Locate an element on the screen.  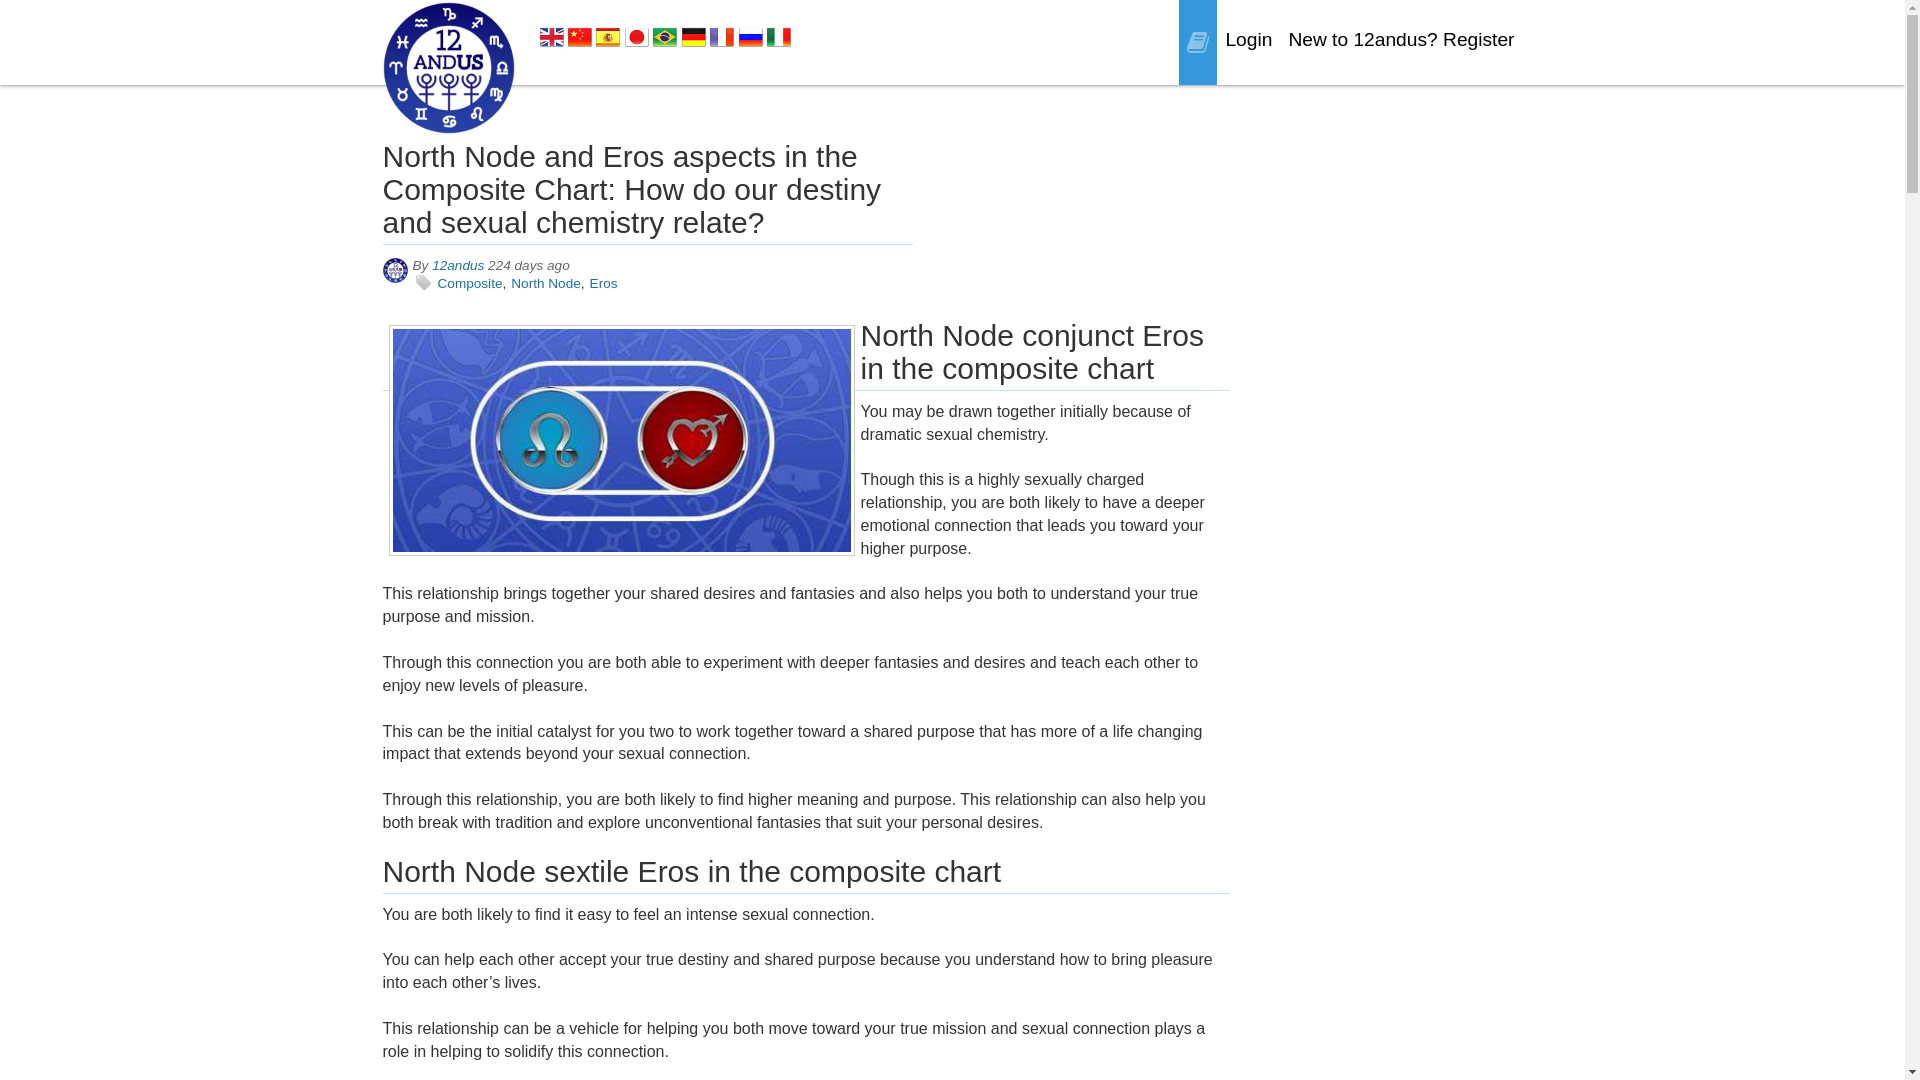
Italian is located at coordinates (779, 37).